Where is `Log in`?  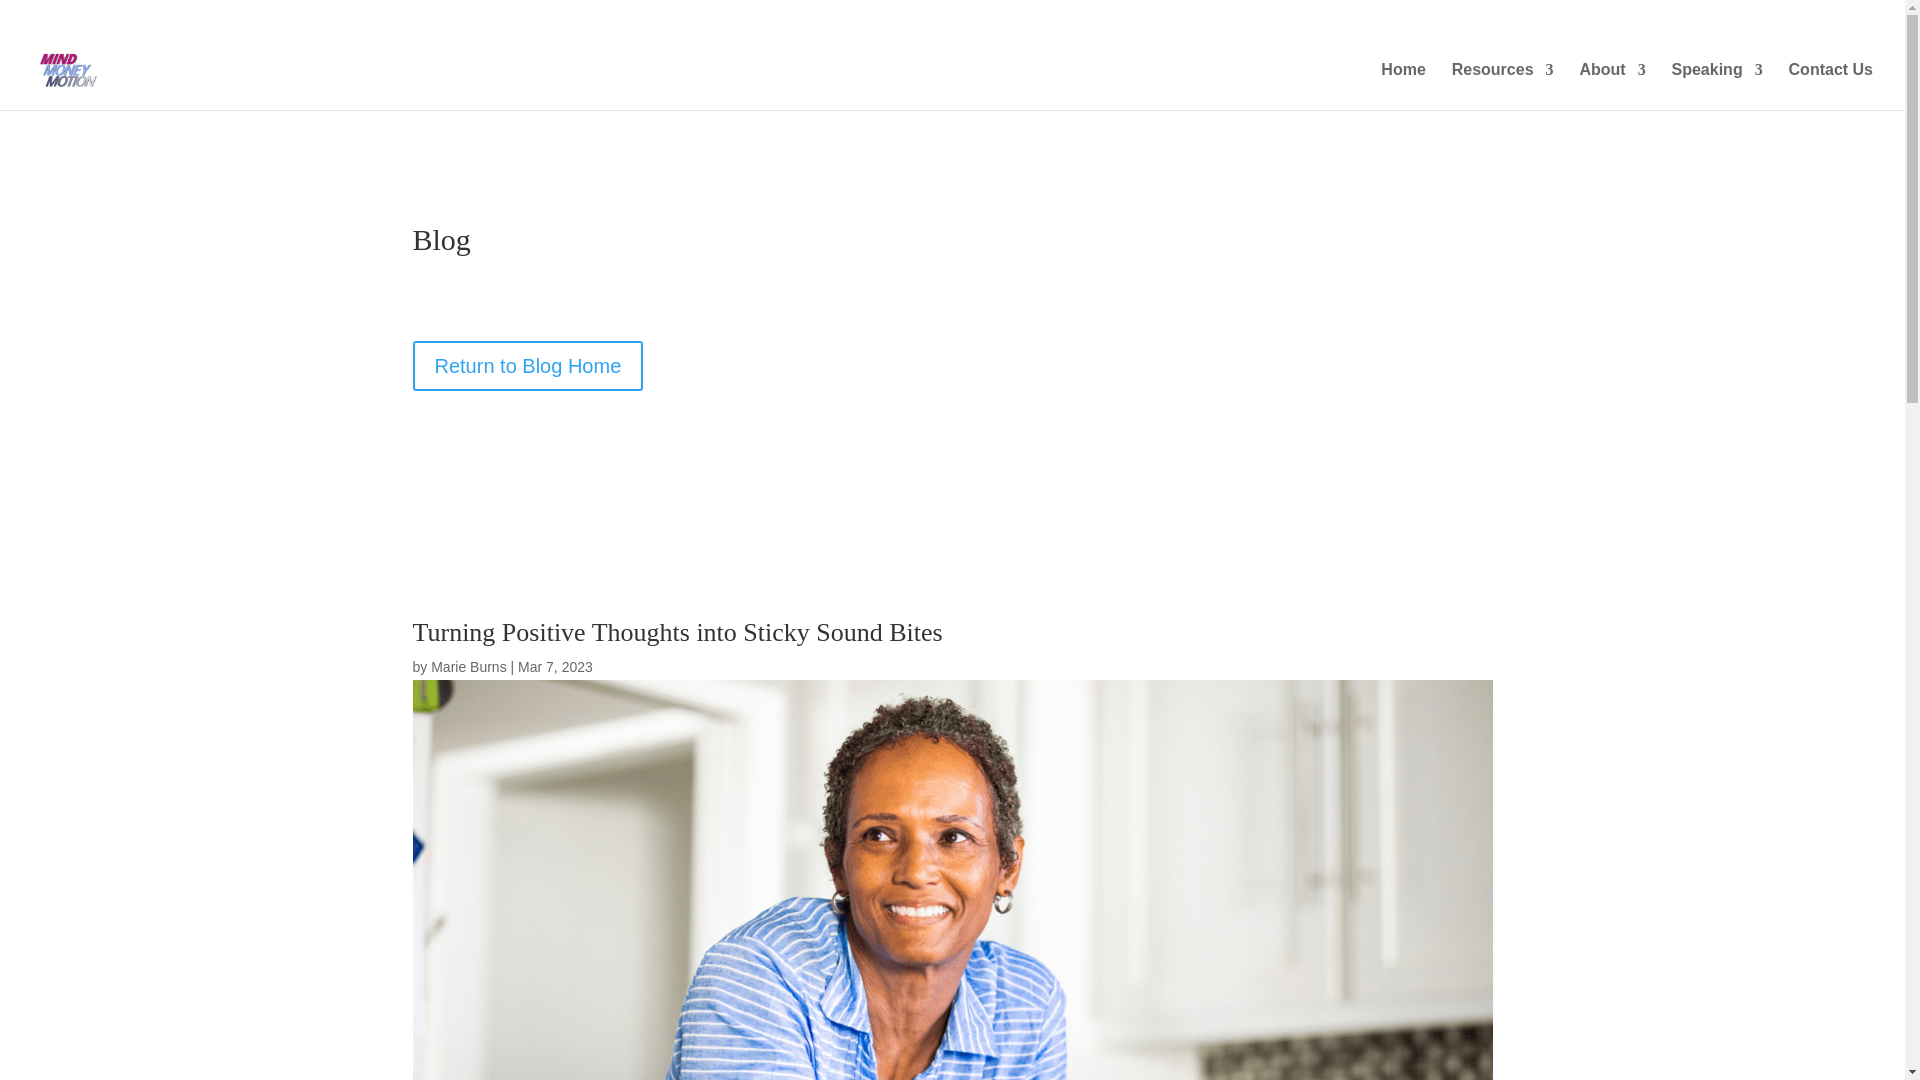
Log in is located at coordinates (1772, 20).